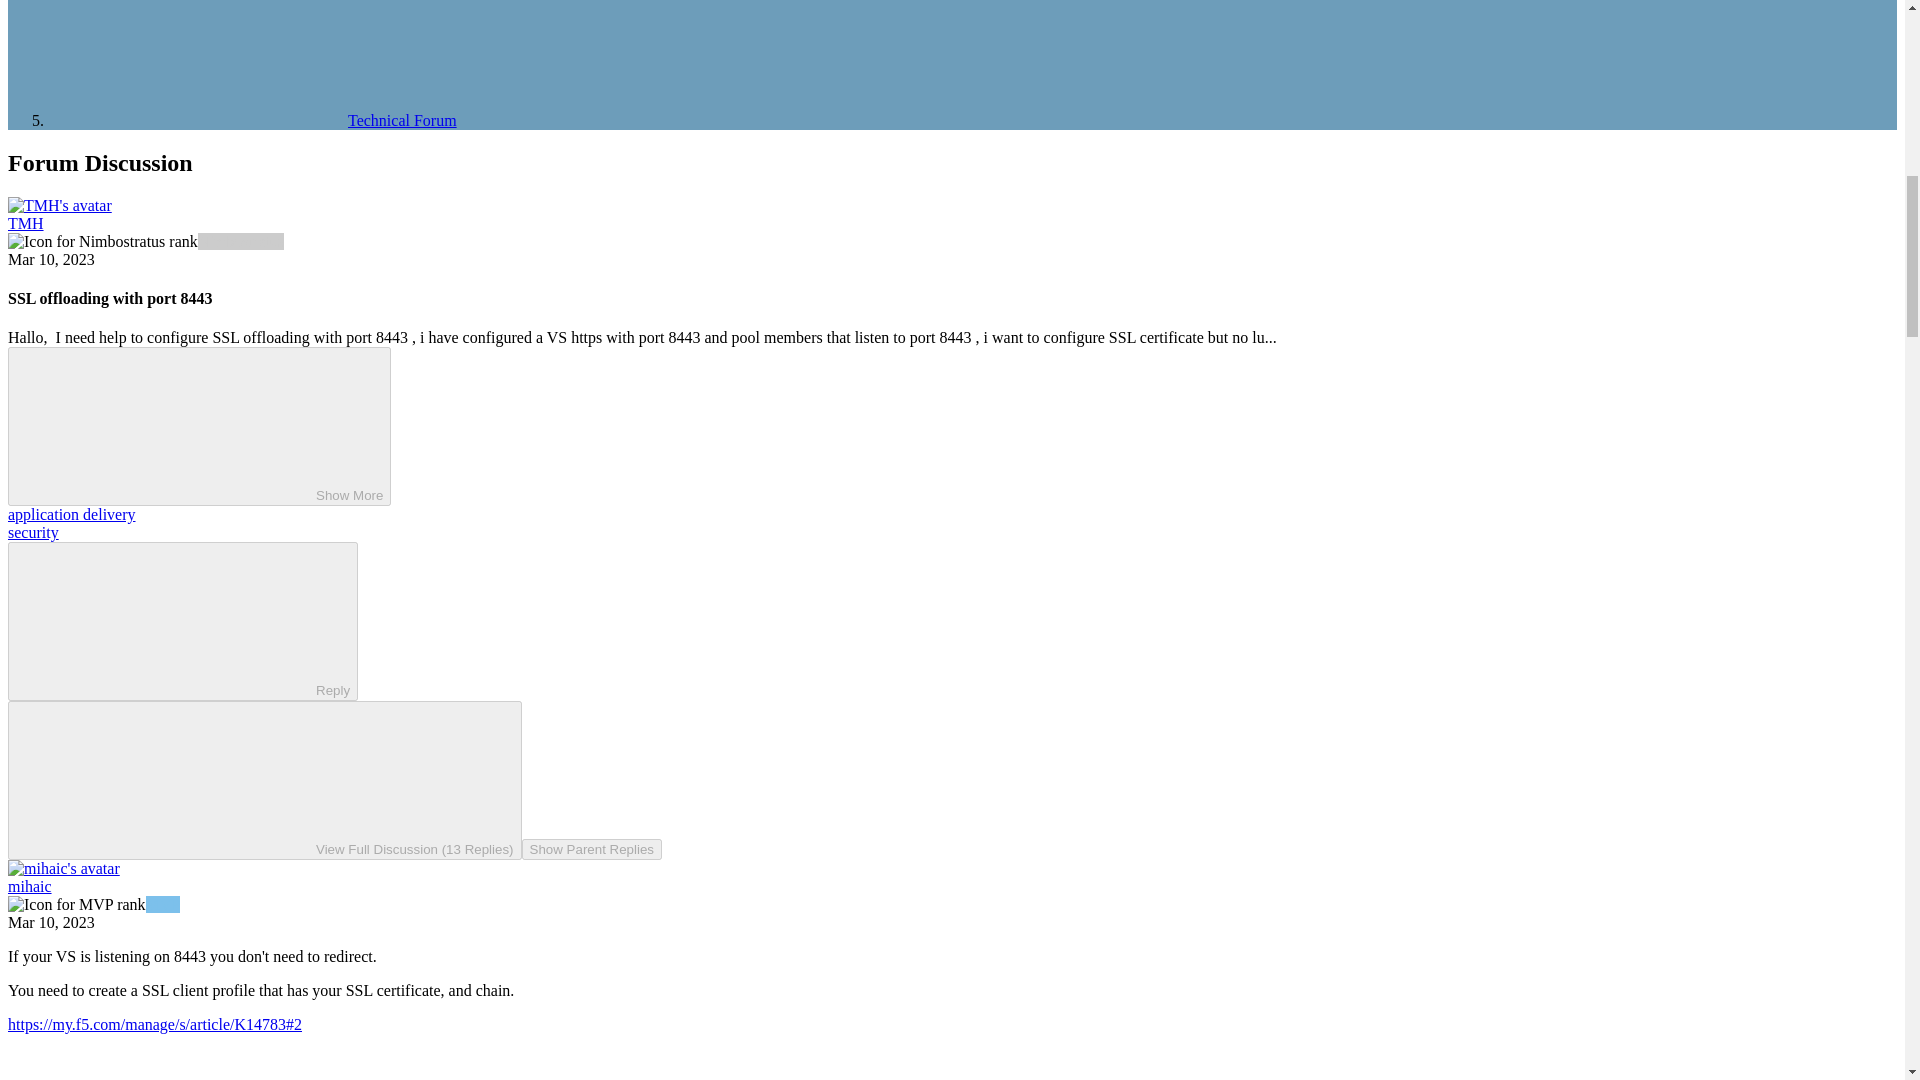 The width and height of the screenshot is (1920, 1080). What do you see at coordinates (33, 532) in the screenshot?
I see `security` at bounding box center [33, 532].